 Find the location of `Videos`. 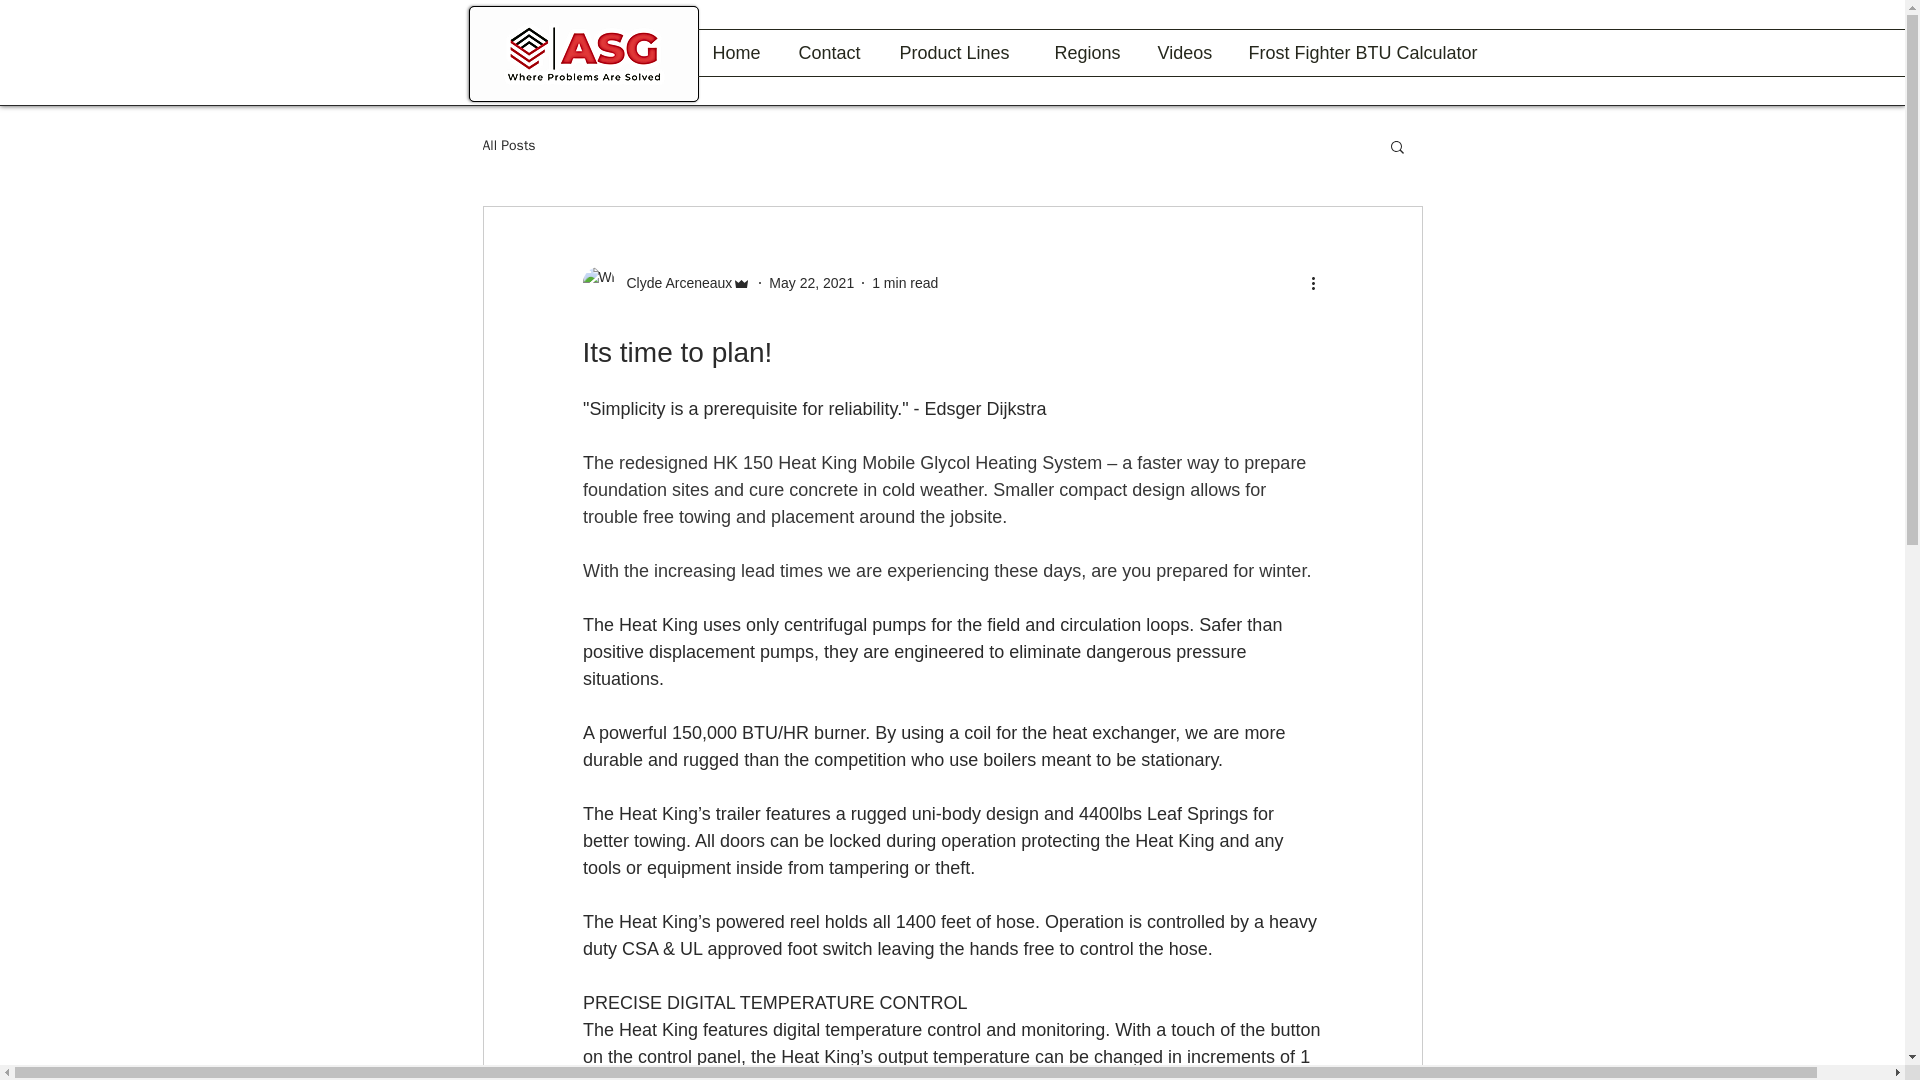

Videos is located at coordinates (1187, 52).